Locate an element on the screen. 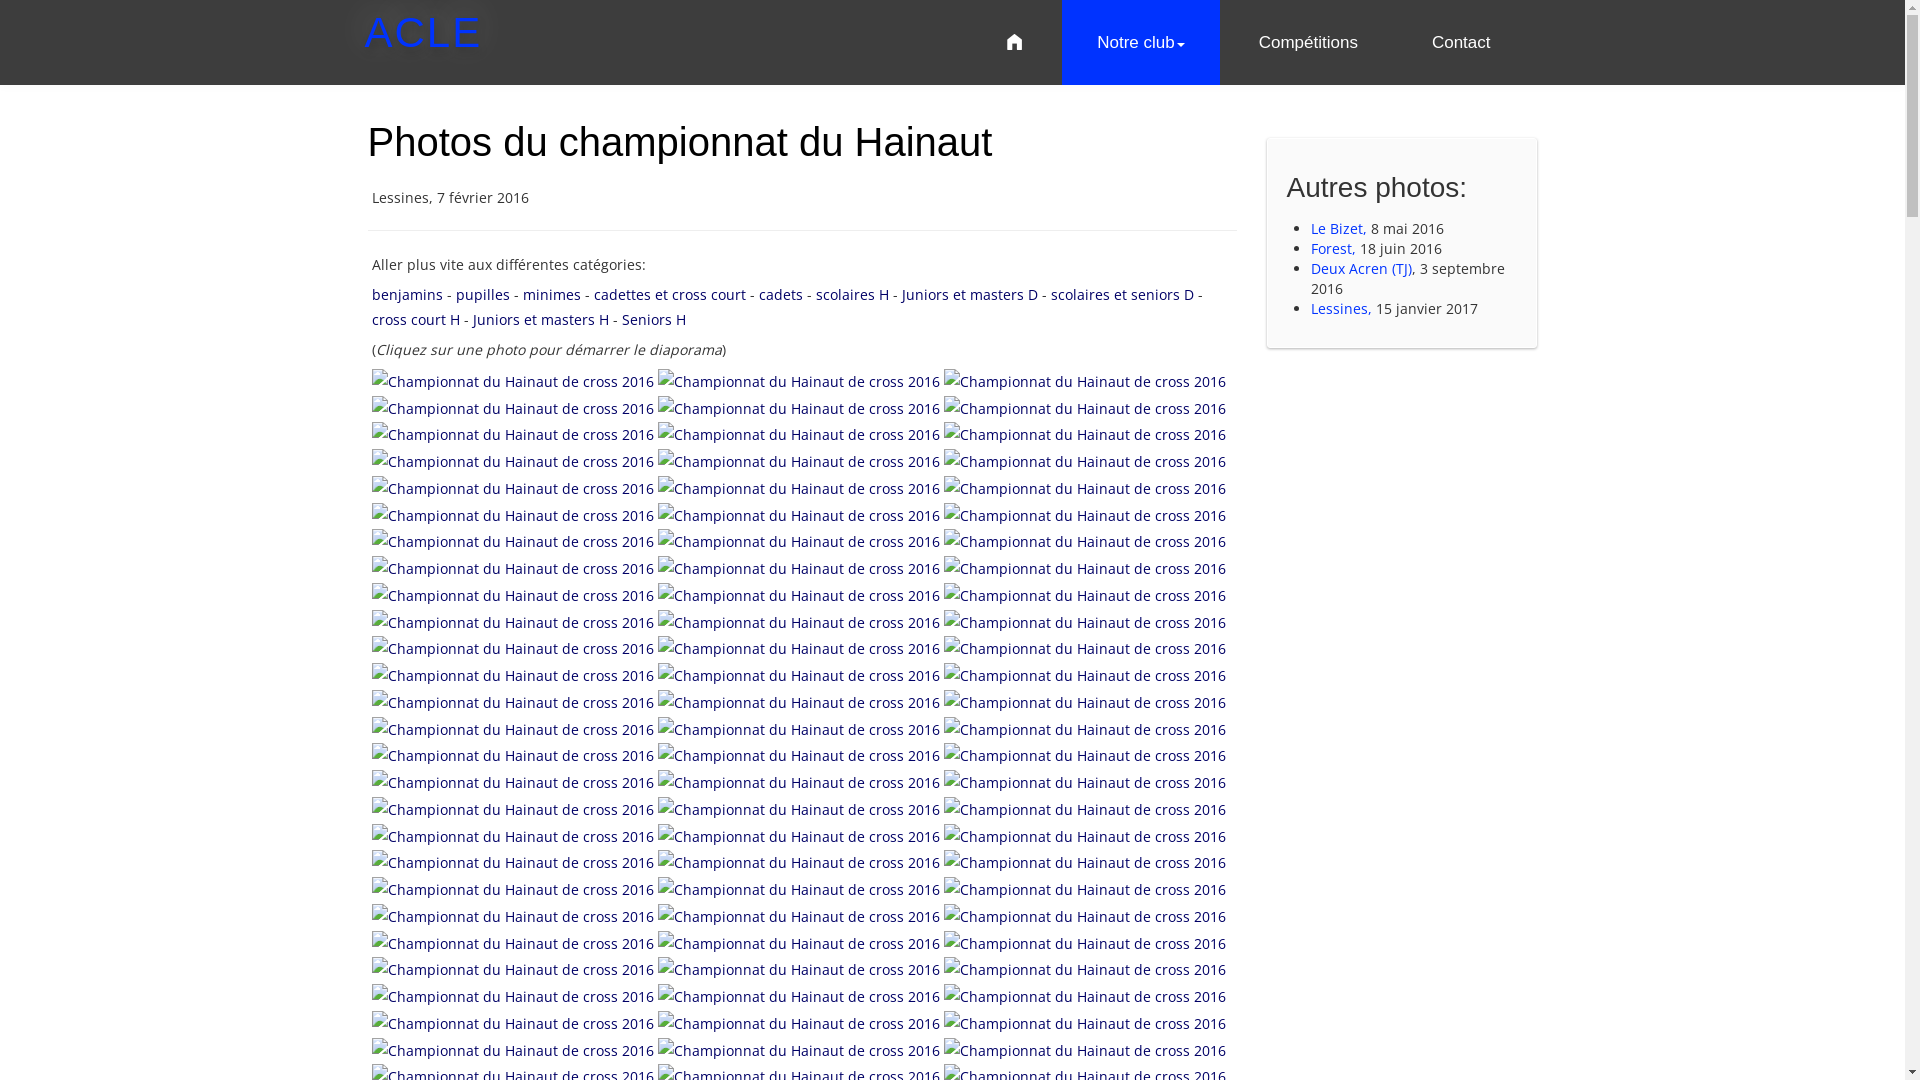  Championnat du Hainaut de cross 2016 is located at coordinates (799, 836).